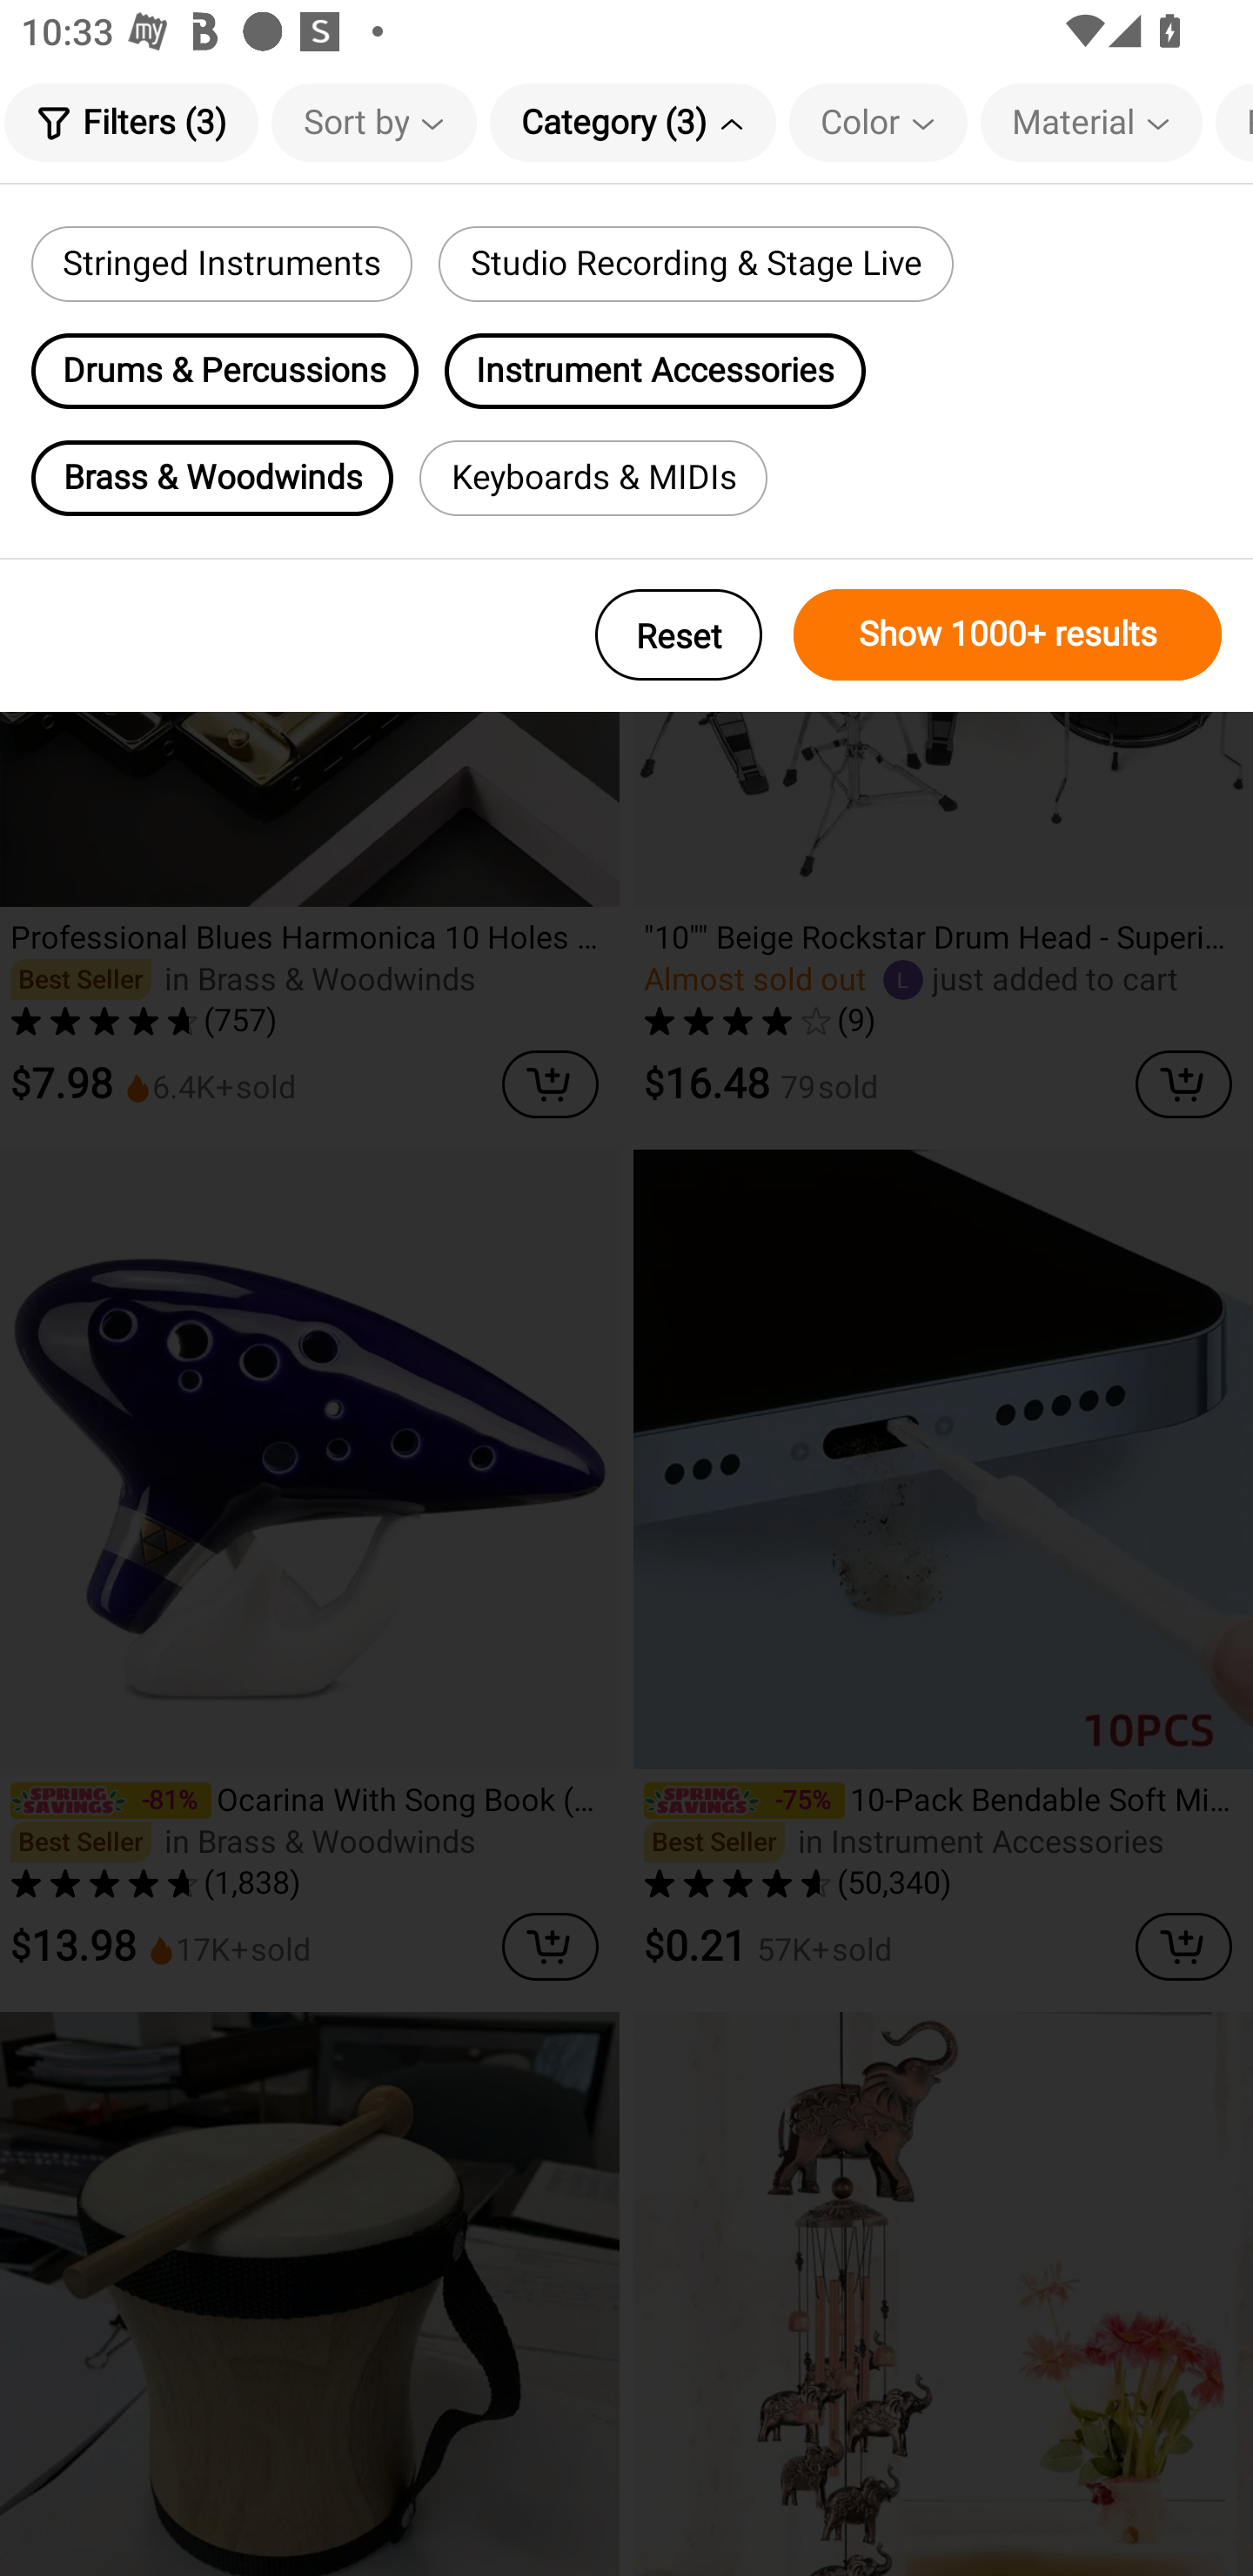  Describe the element at coordinates (374, 122) in the screenshot. I see `Sort by` at that location.